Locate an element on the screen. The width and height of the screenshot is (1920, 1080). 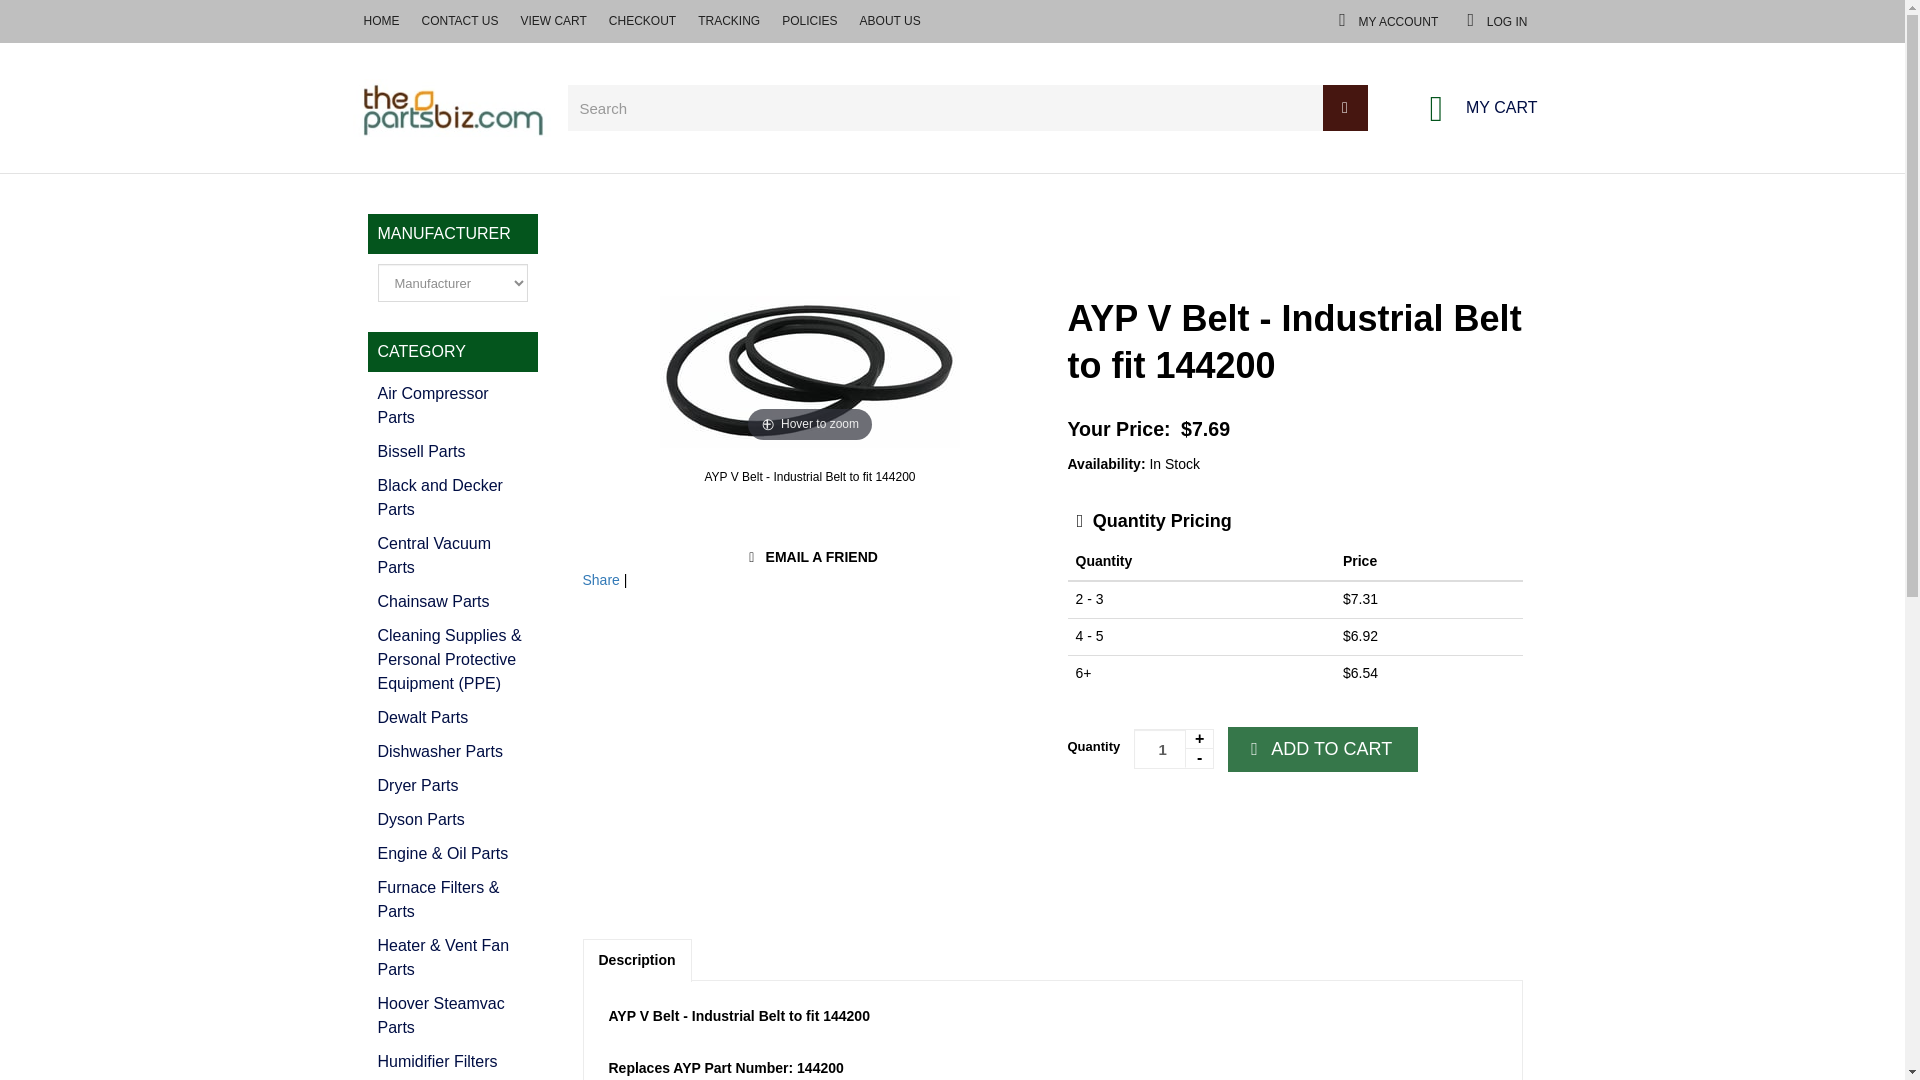
CHECKOUT is located at coordinates (453, 406).